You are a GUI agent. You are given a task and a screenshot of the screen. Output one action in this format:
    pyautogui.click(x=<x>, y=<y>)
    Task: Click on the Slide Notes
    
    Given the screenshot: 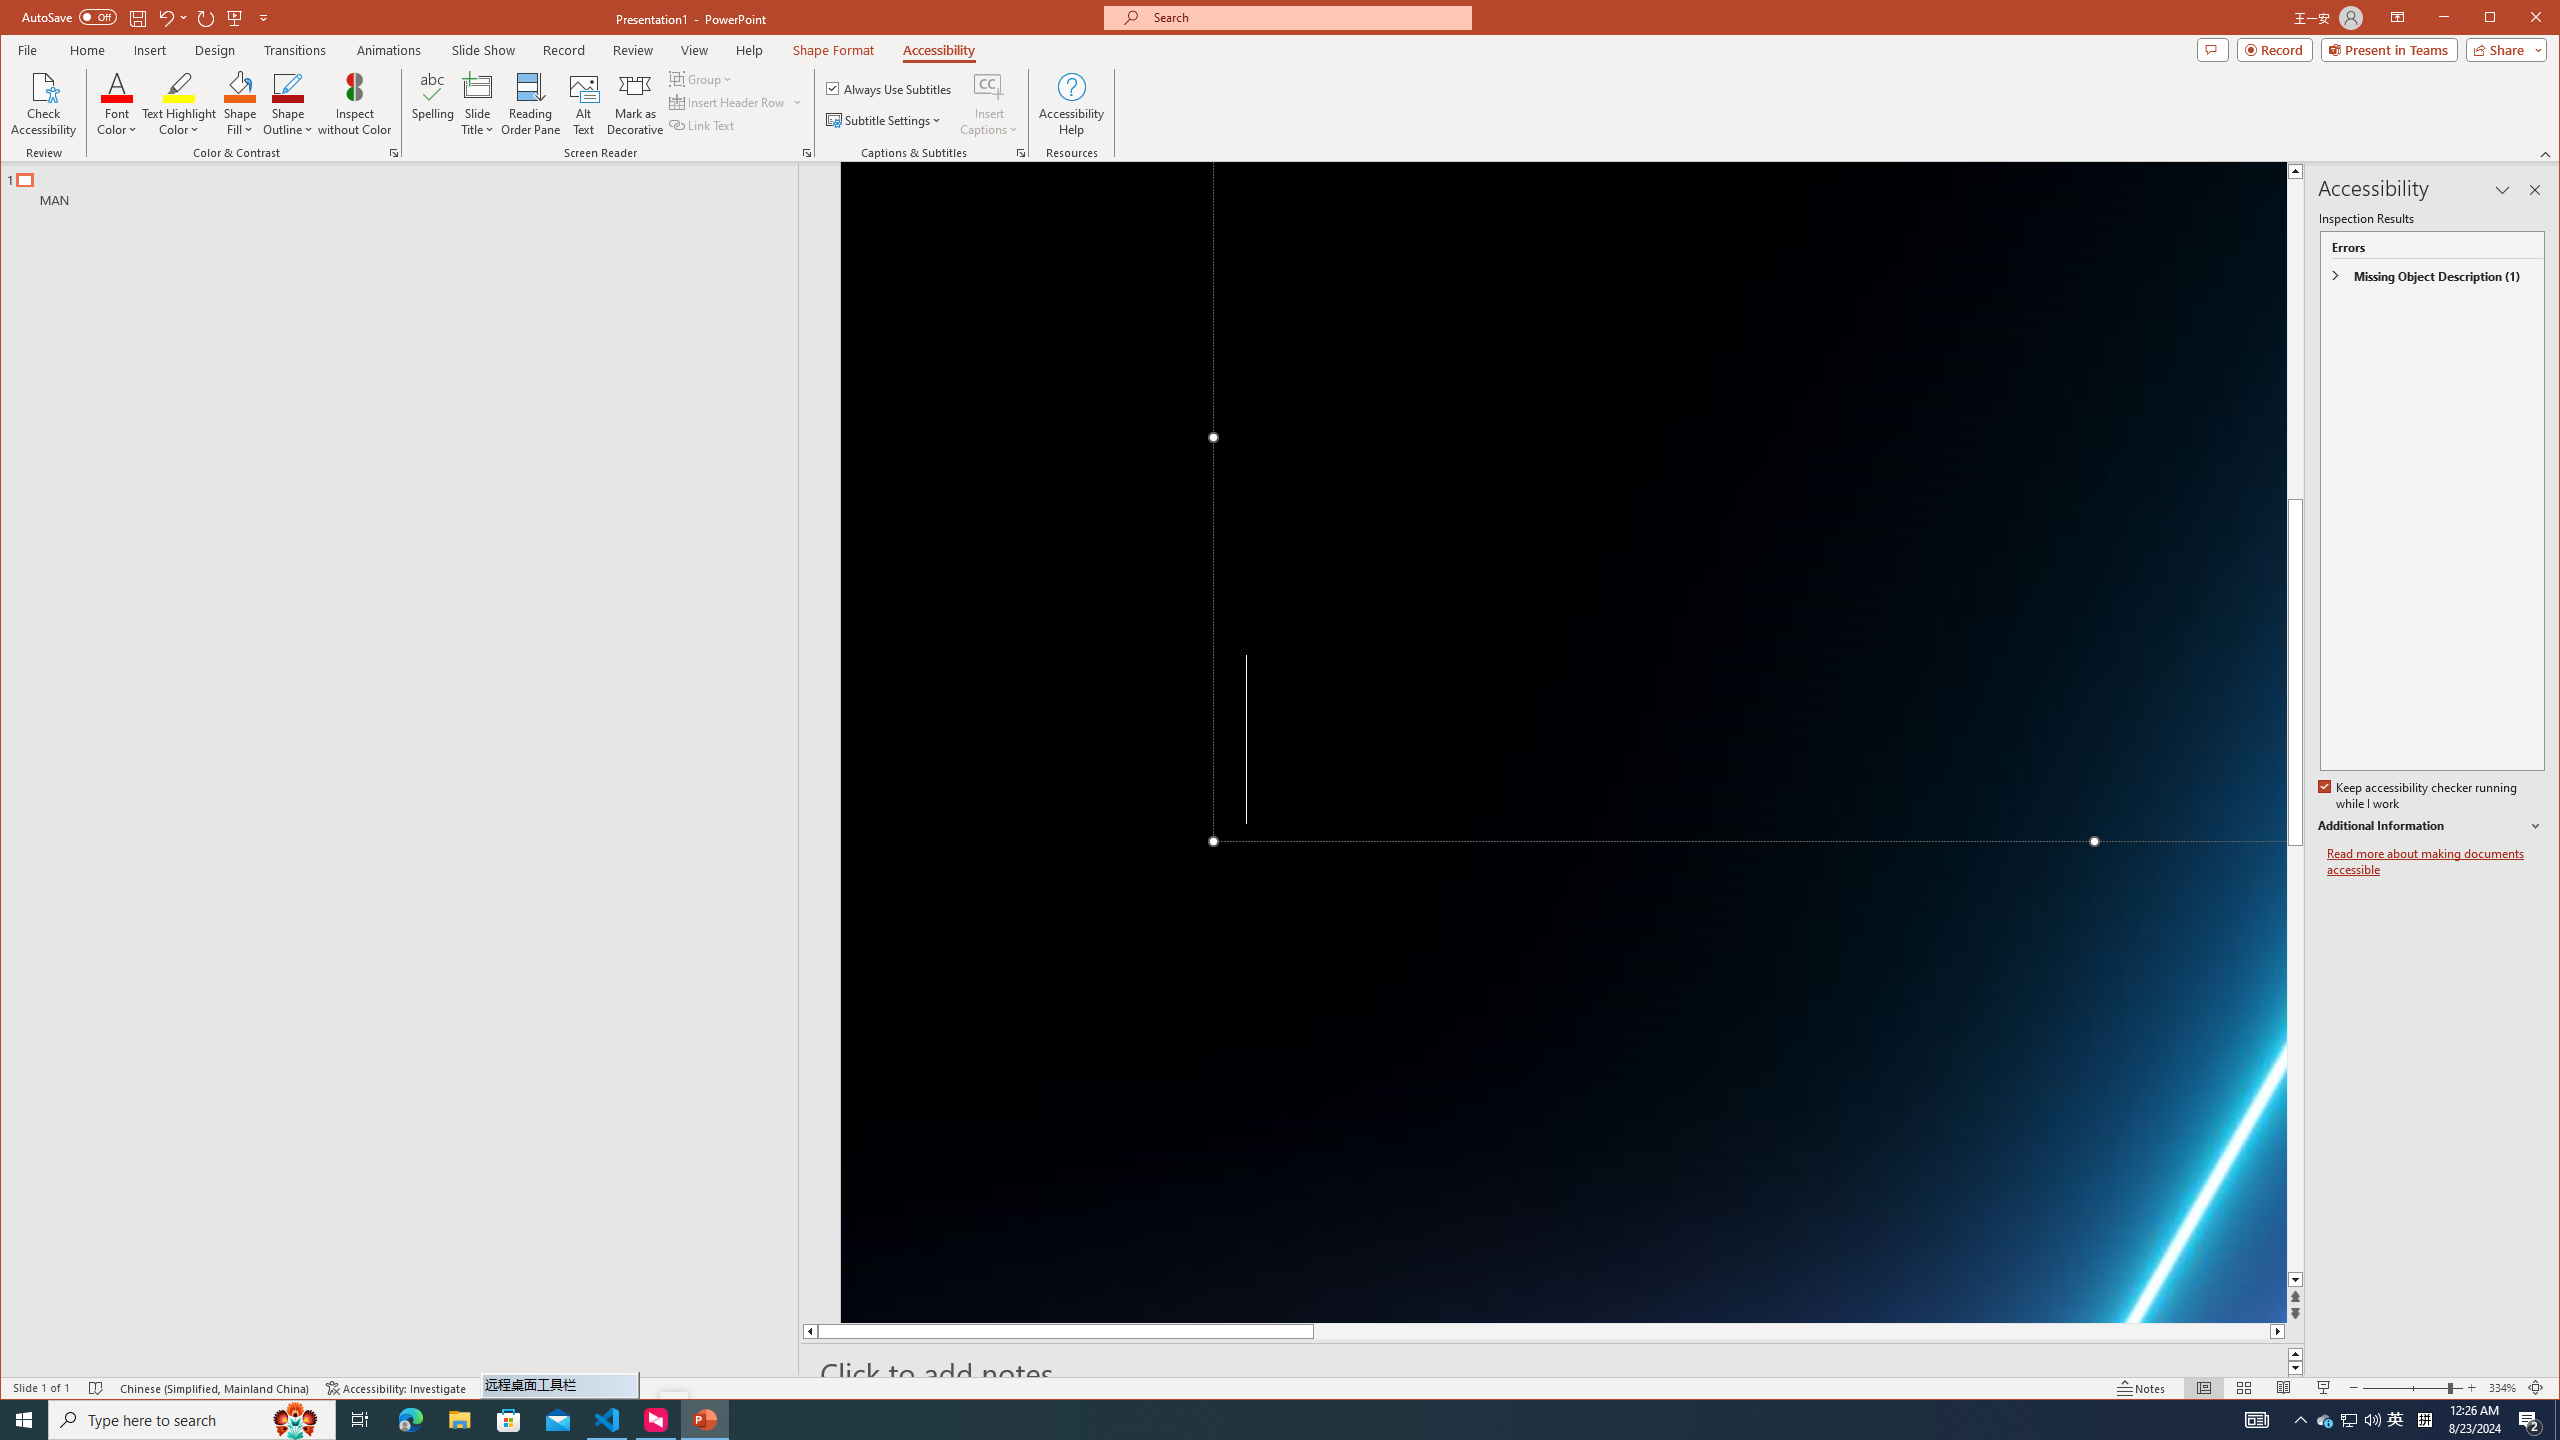 What is the action you would take?
    pyautogui.click(x=1552, y=1373)
    